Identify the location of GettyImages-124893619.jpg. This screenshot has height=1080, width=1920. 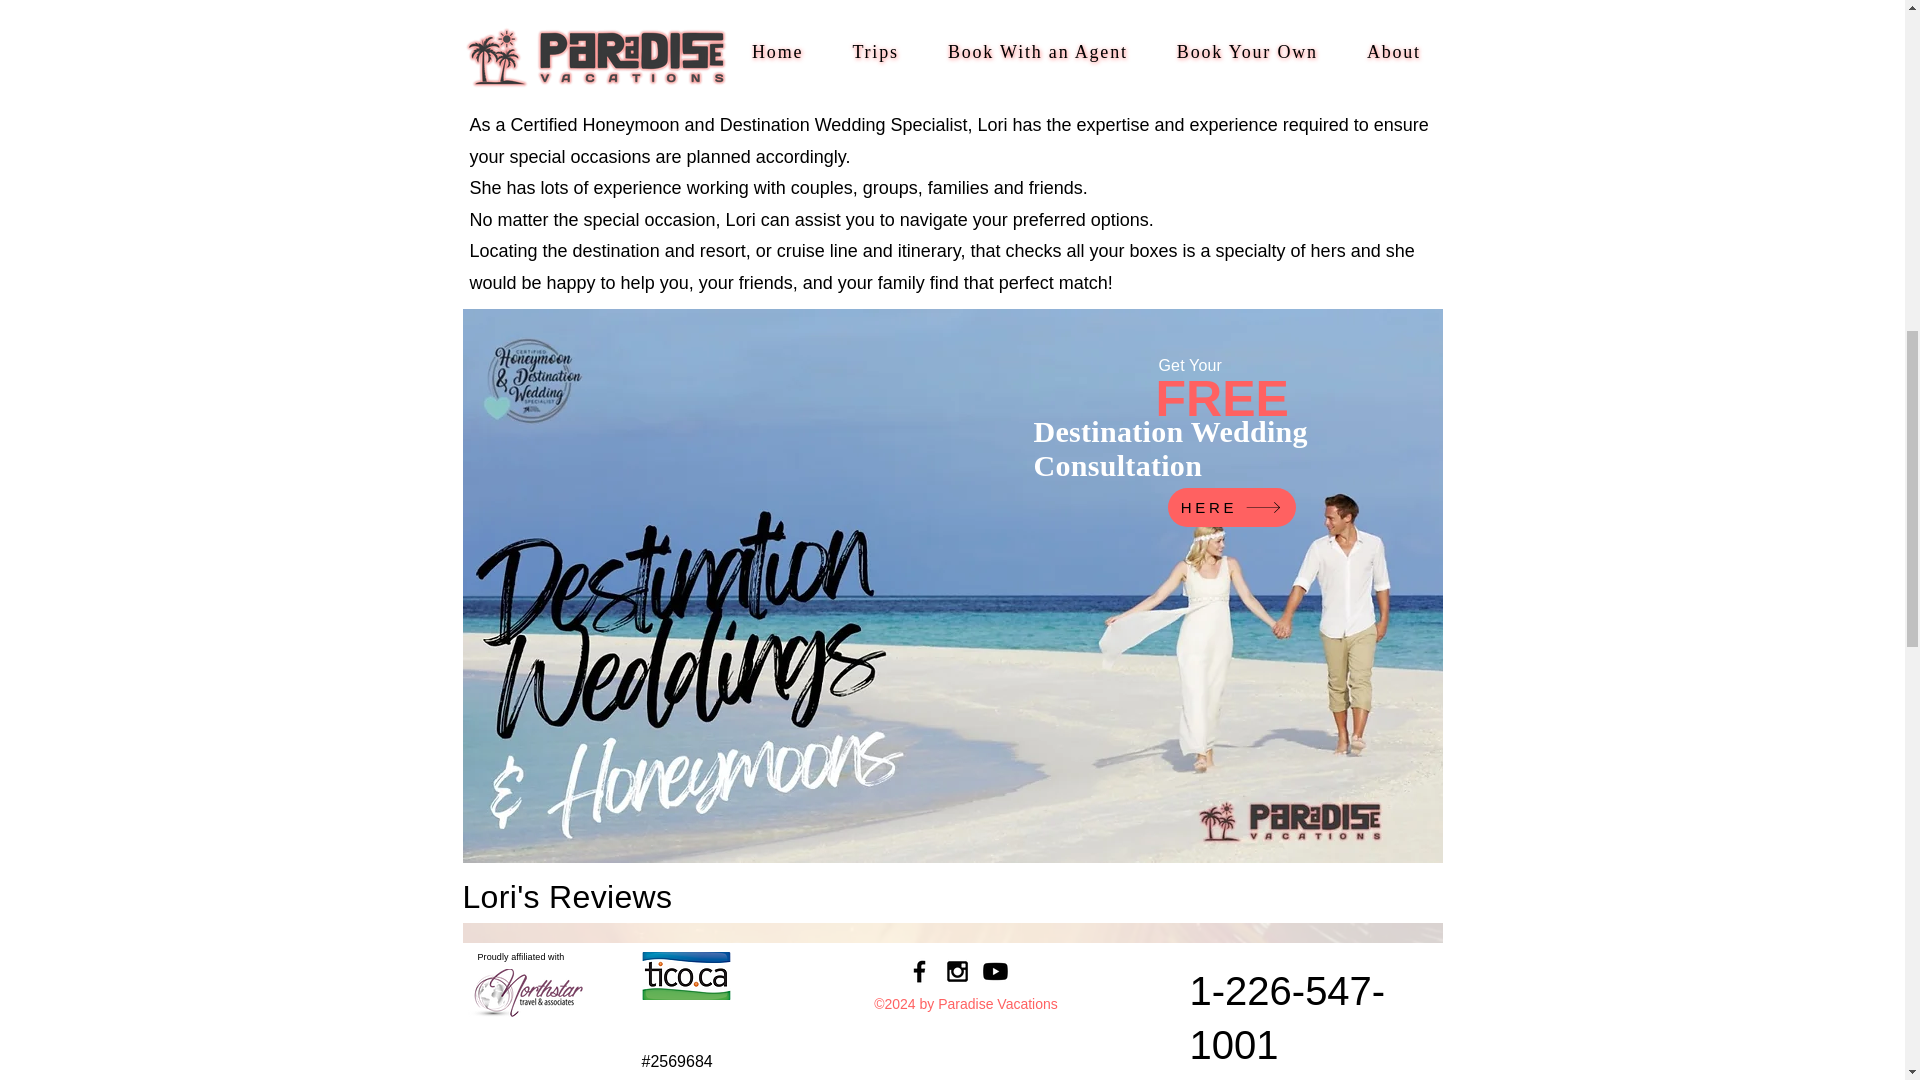
(956, 1047).